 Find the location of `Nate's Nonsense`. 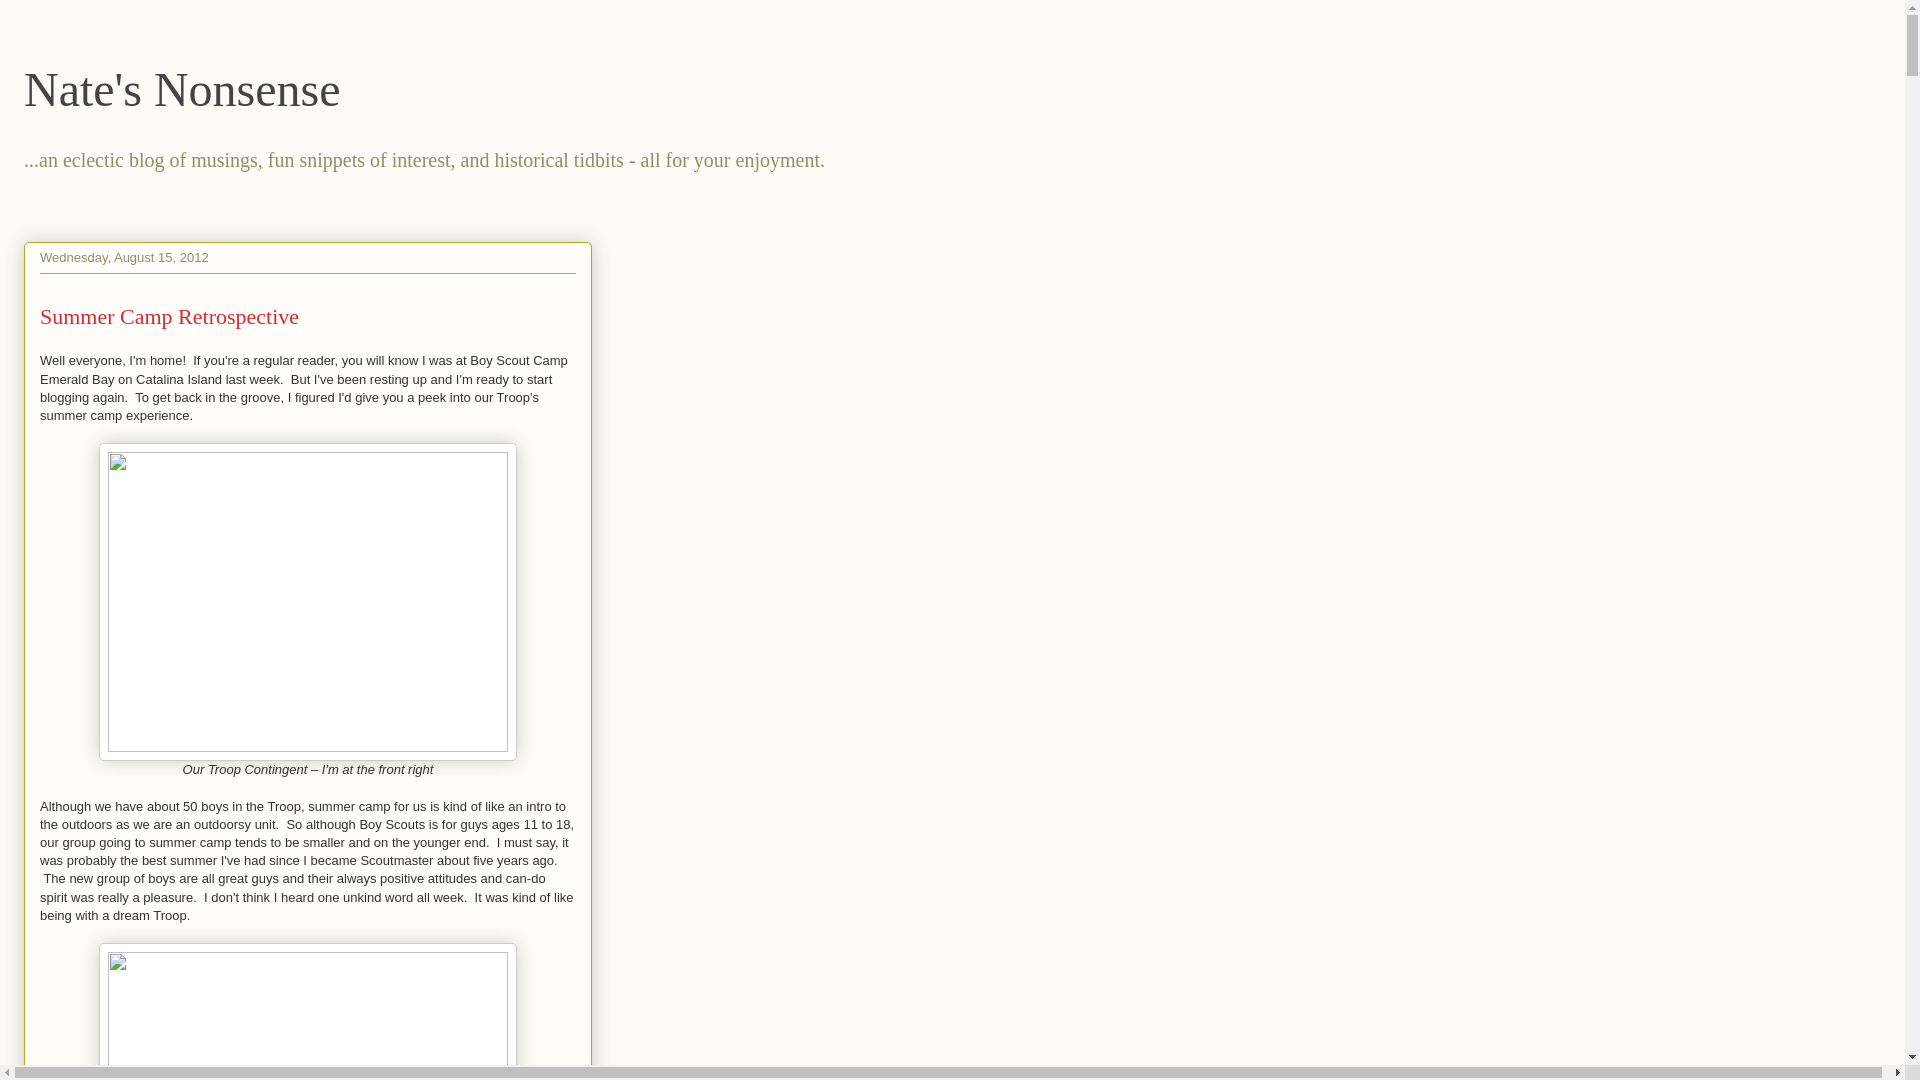

Nate's Nonsense is located at coordinates (182, 88).